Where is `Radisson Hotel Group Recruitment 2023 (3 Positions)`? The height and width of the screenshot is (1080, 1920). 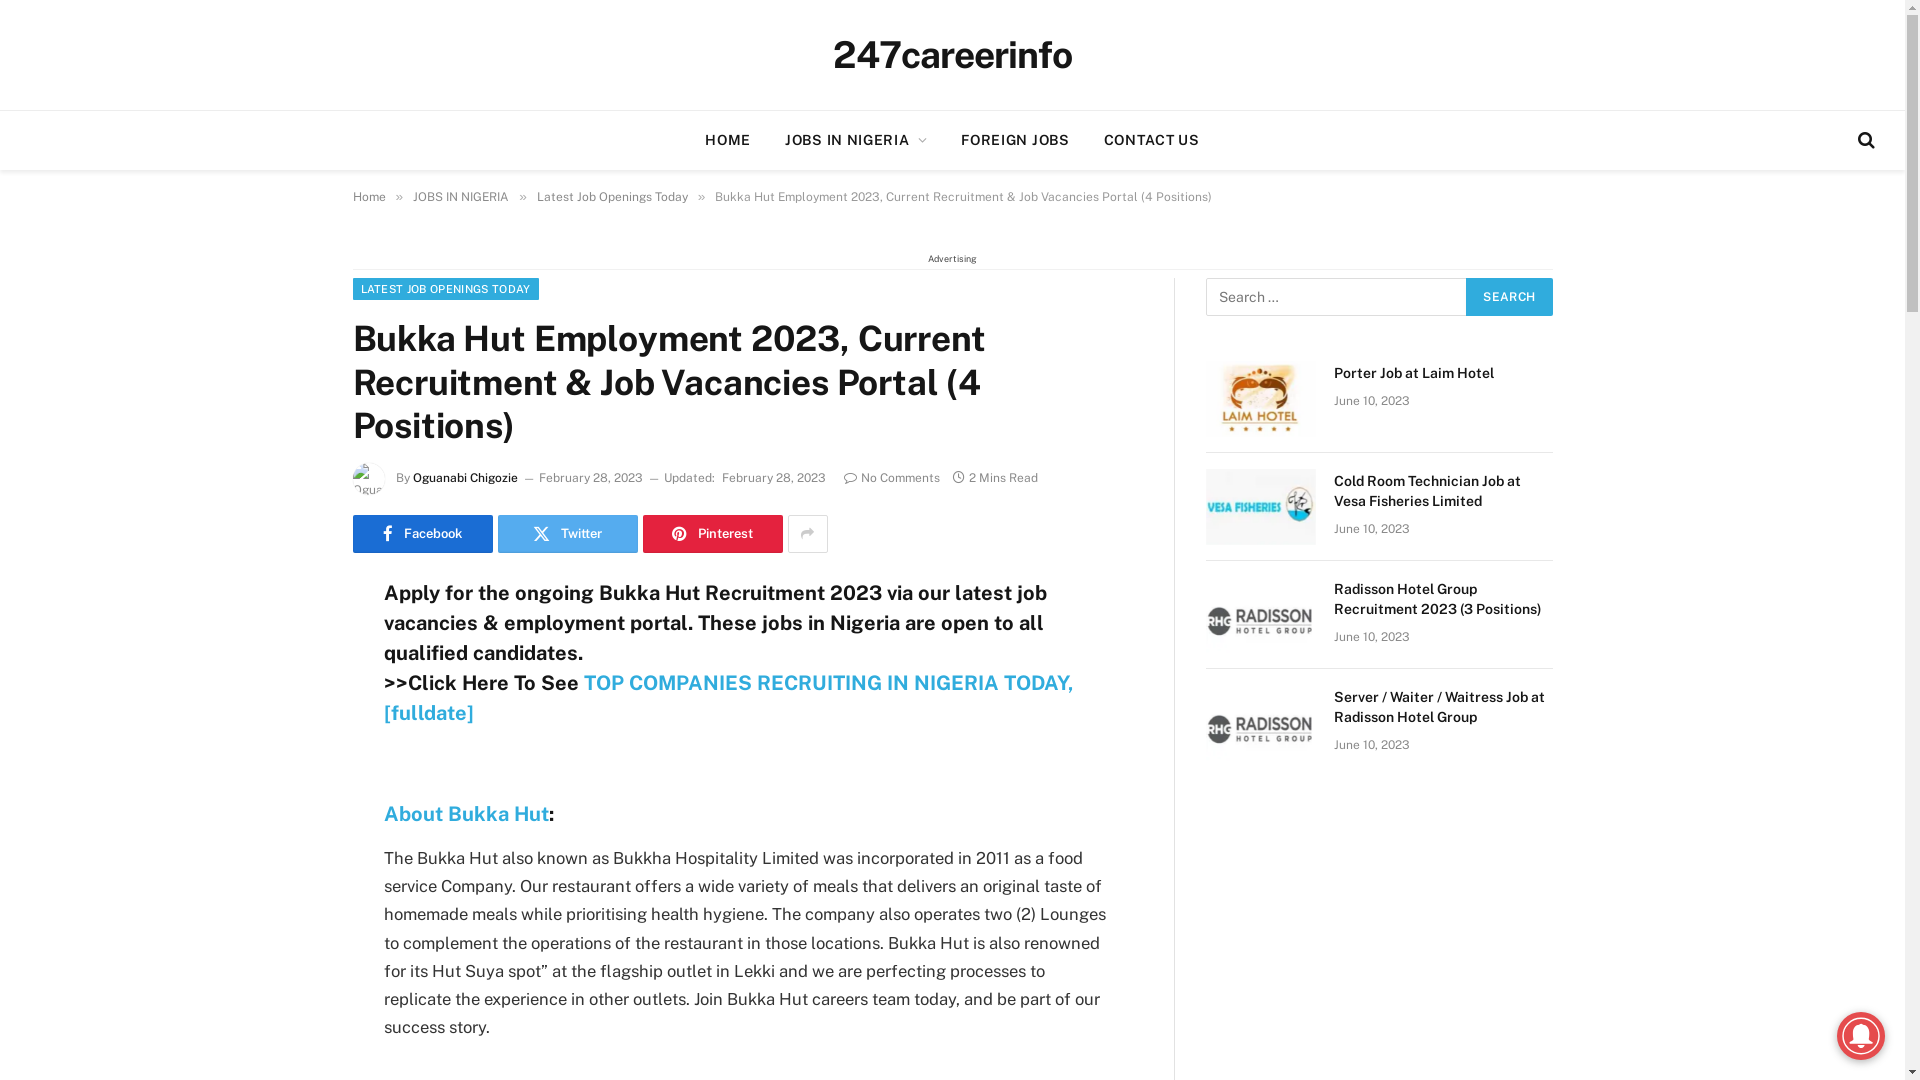 Radisson Hotel Group Recruitment 2023 (3 Positions) is located at coordinates (1261, 615).